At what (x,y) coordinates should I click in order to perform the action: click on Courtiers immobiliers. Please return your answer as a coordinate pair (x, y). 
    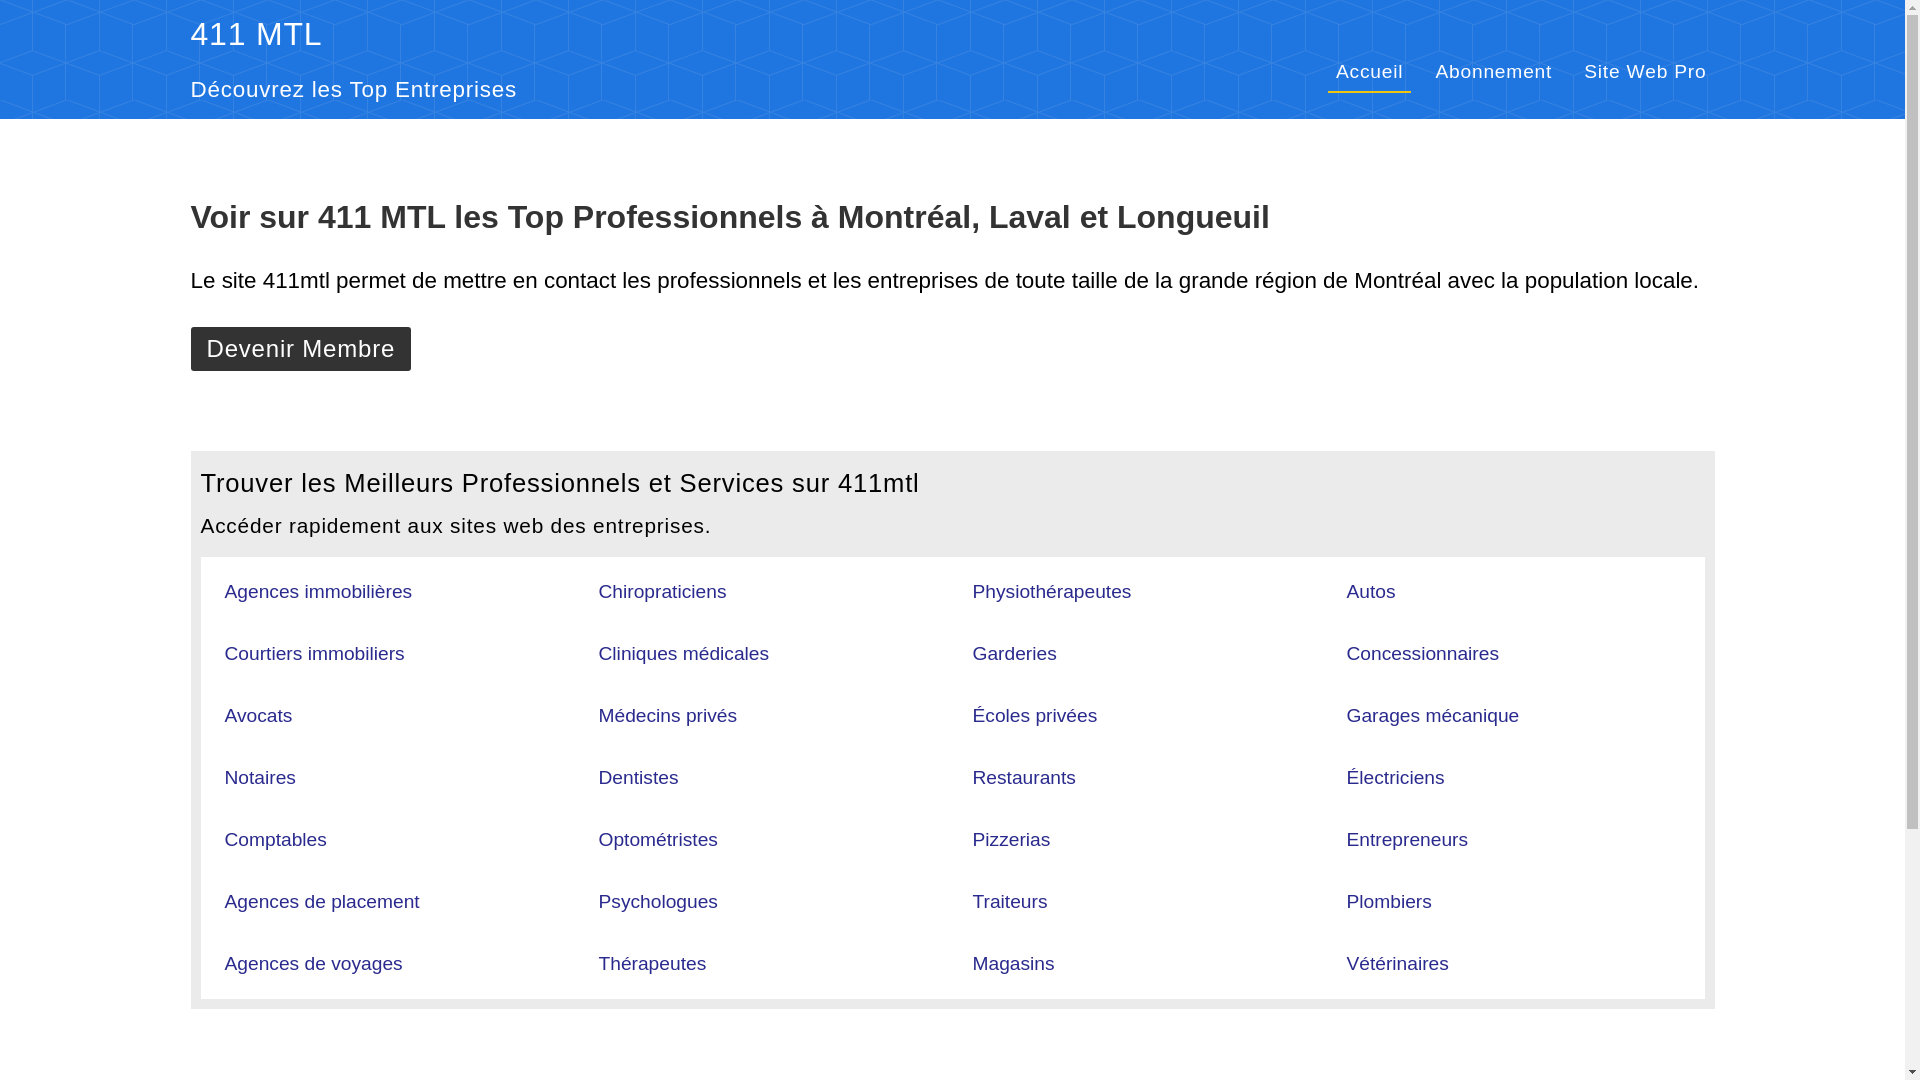
    Looking at the image, I should click on (314, 654).